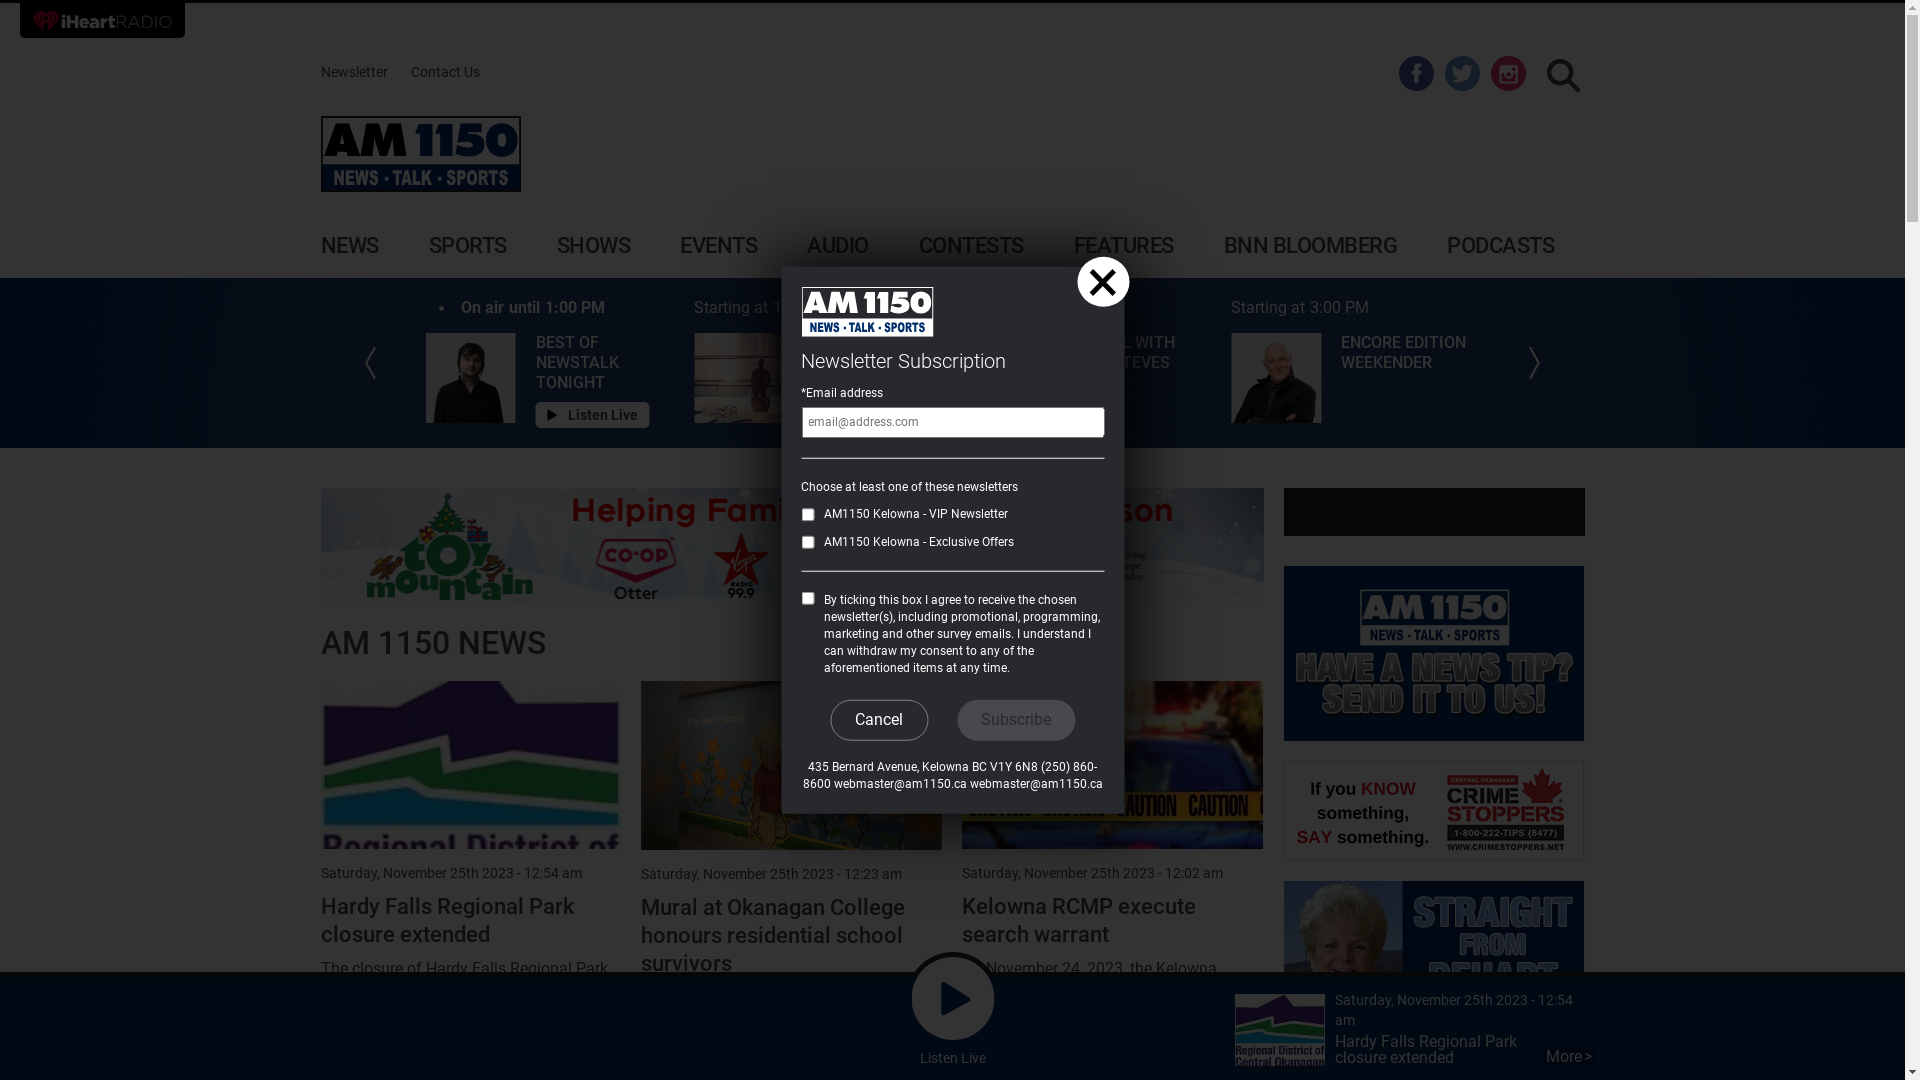 The image size is (1920, 1080). What do you see at coordinates (1564, 76) in the screenshot?
I see `Search...` at bounding box center [1564, 76].